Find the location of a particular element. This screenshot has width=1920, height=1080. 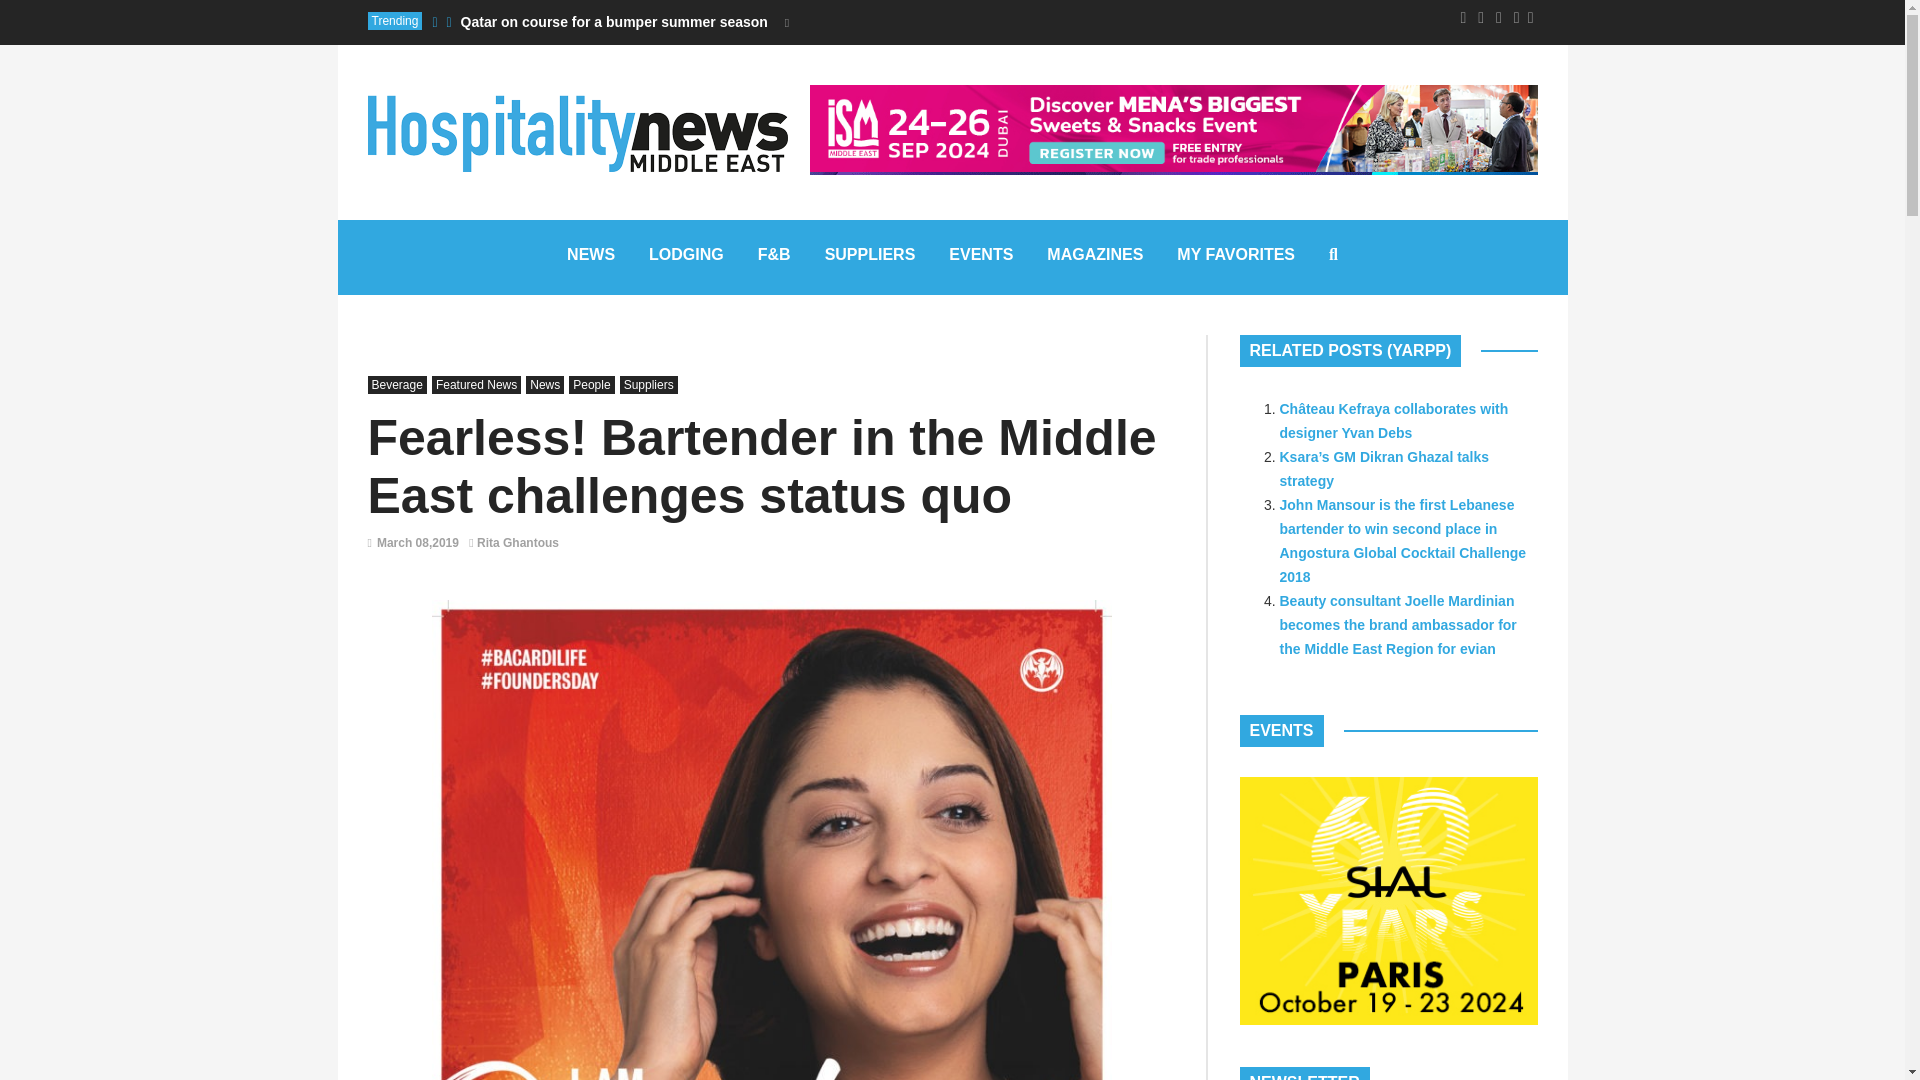

Trending is located at coordinates (395, 20).